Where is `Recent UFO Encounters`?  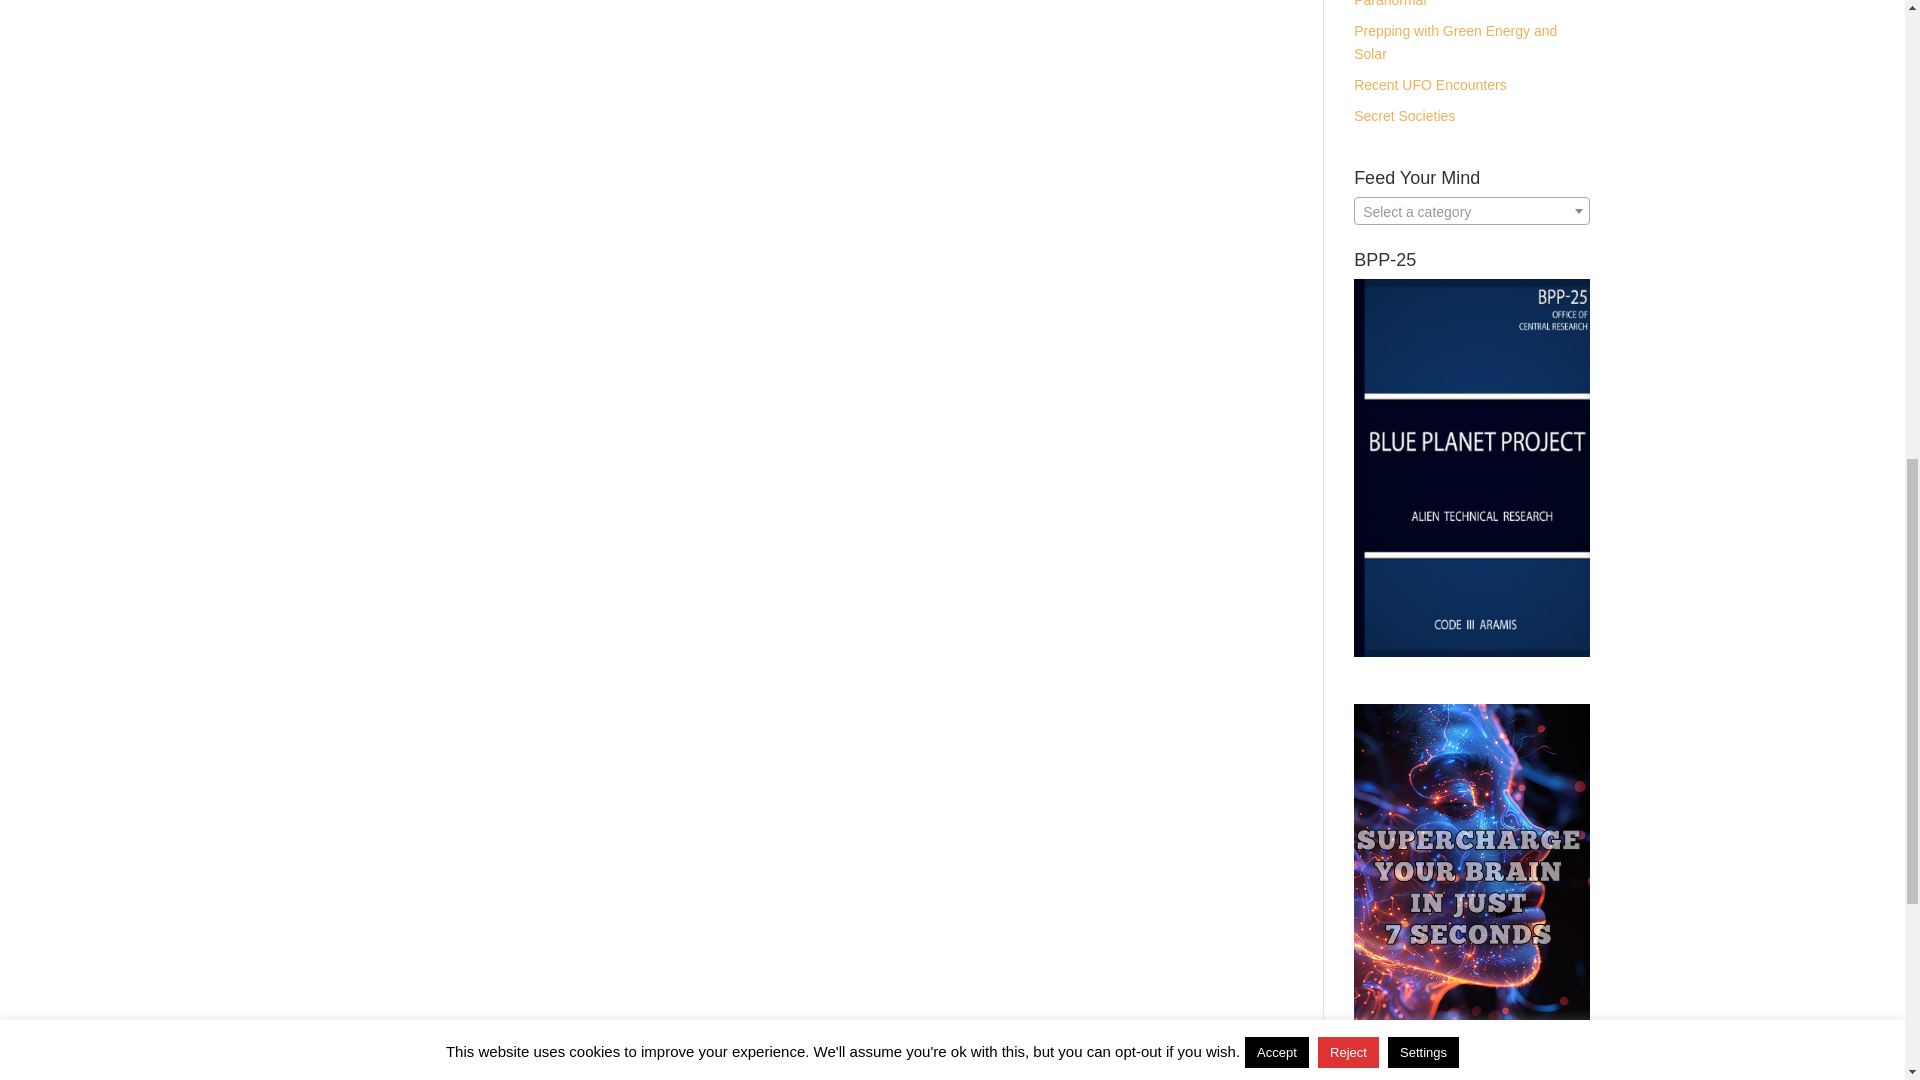 Recent UFO Encounters is located at coordinates (1430, 84).